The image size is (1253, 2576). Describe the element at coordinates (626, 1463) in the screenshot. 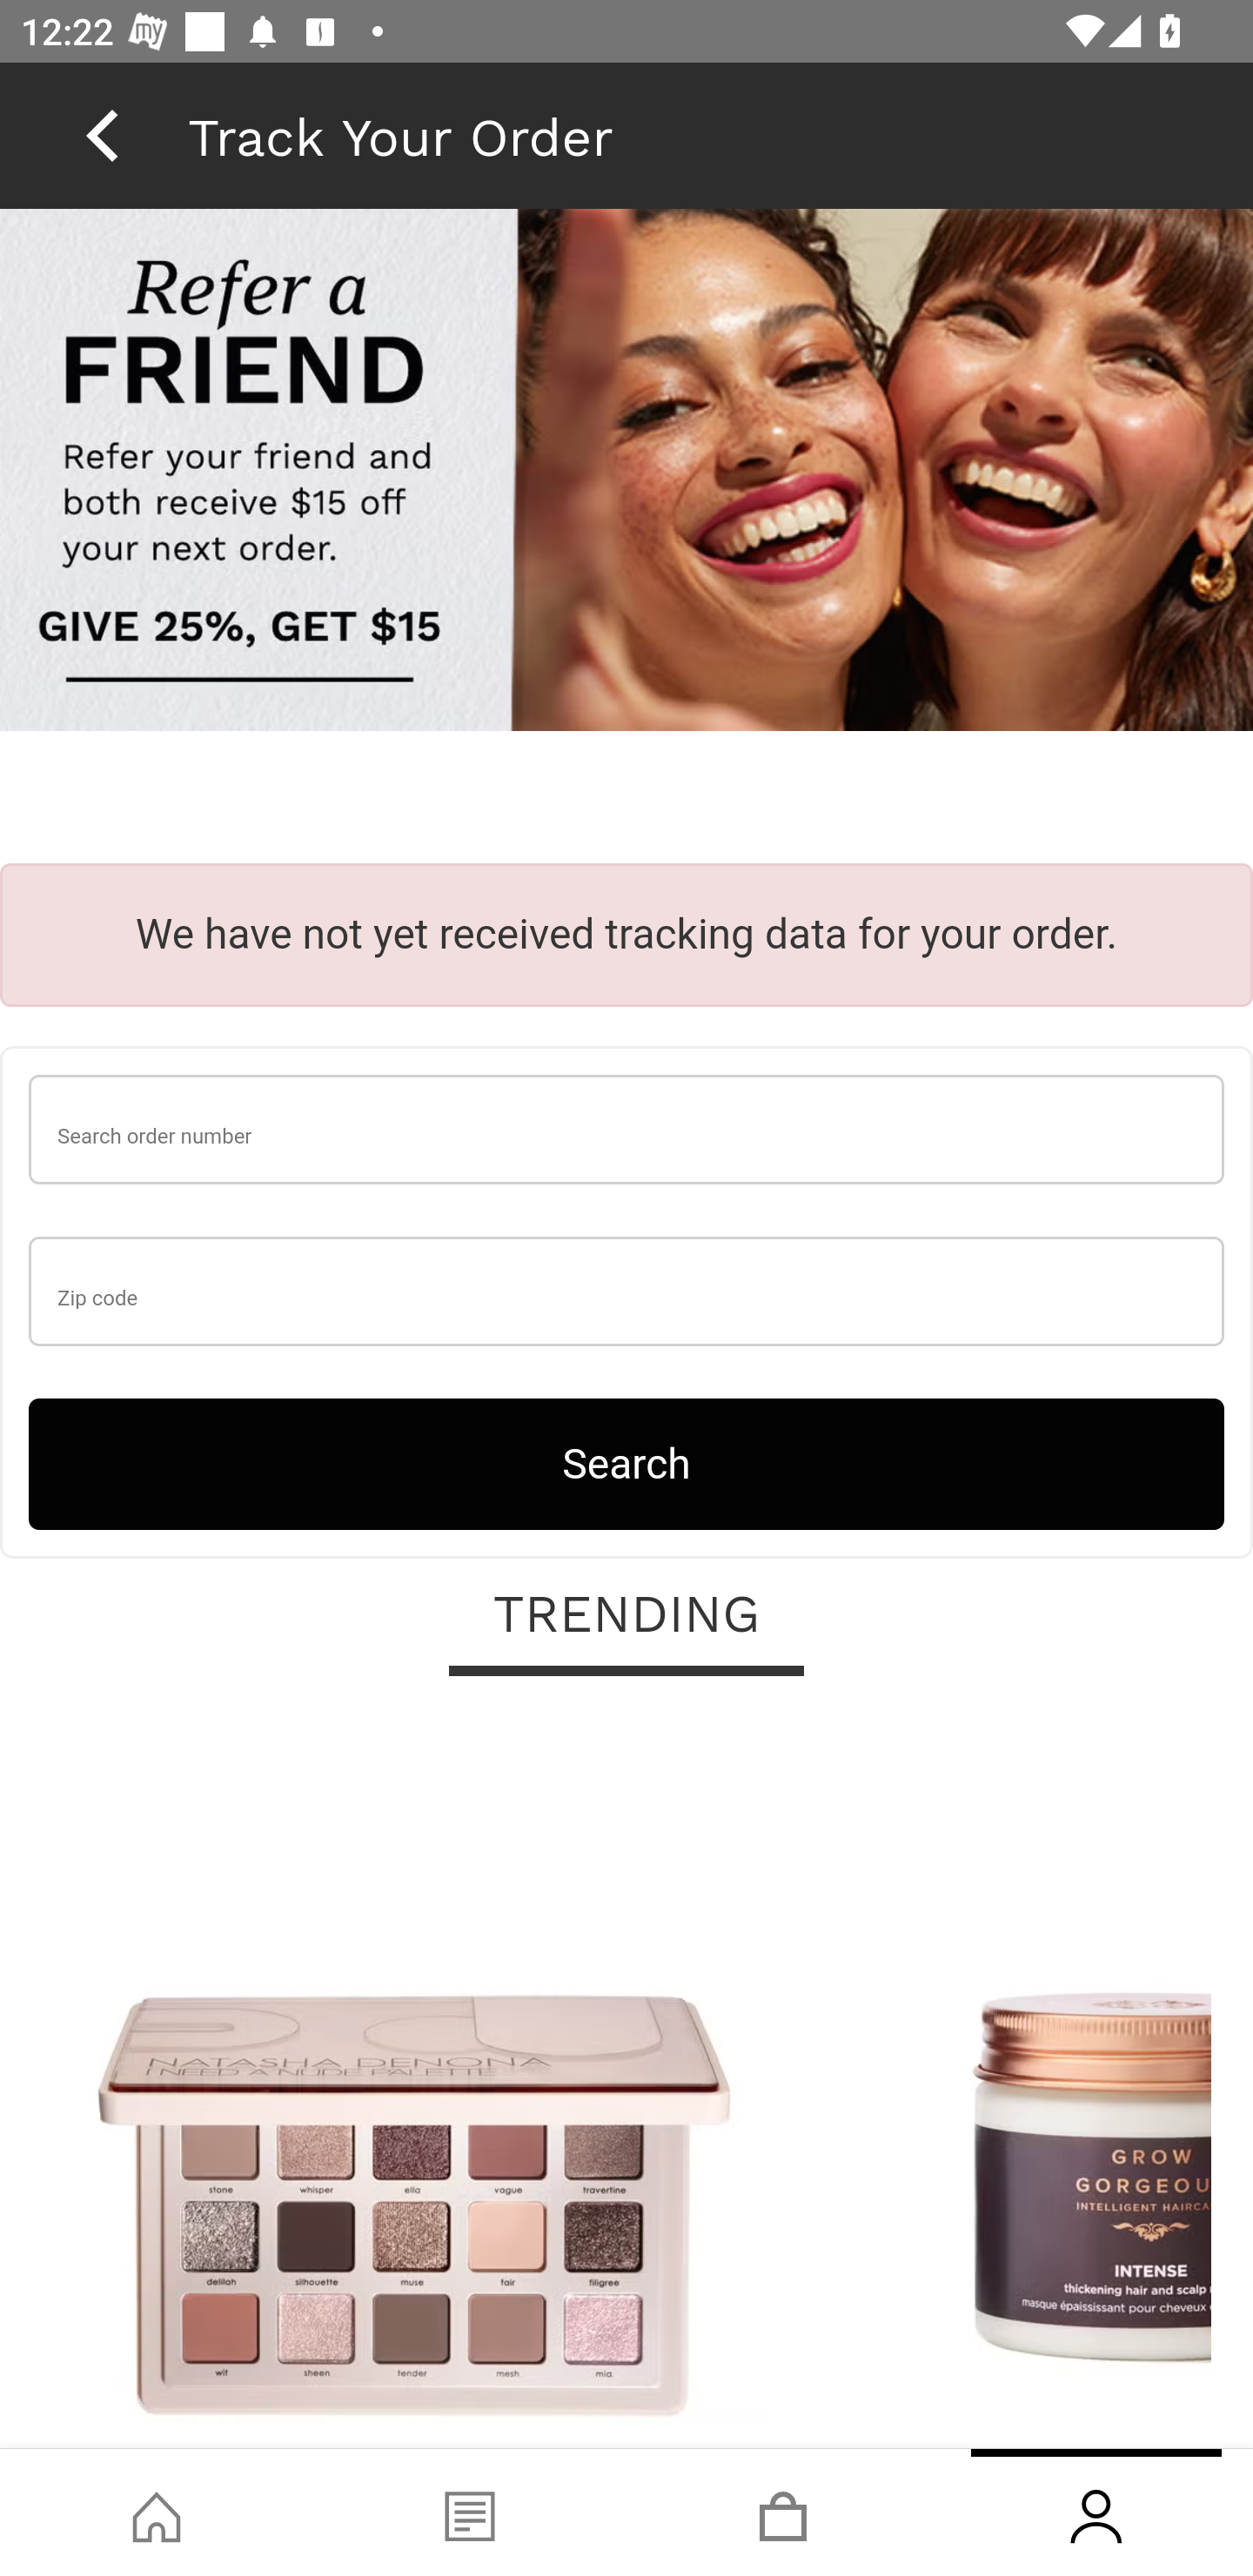

I see `Search` at that location.